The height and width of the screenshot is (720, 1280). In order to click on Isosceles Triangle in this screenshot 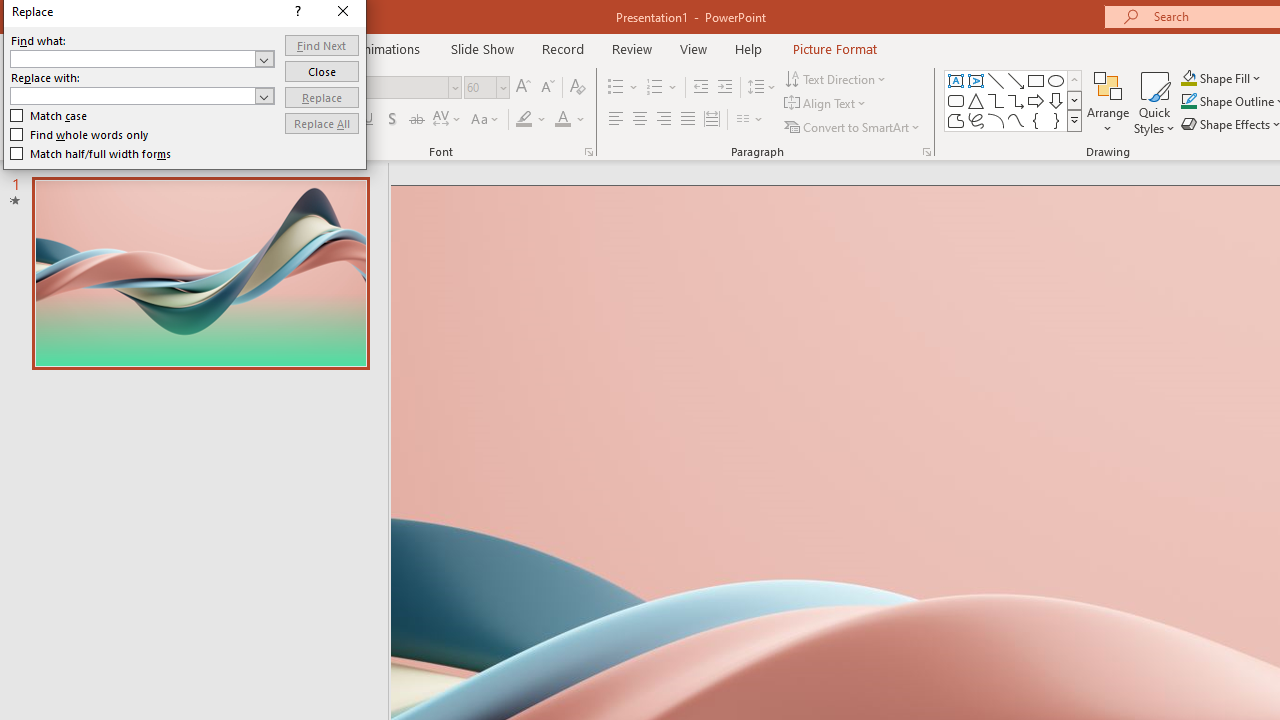, I will do `click(976, 100)`.